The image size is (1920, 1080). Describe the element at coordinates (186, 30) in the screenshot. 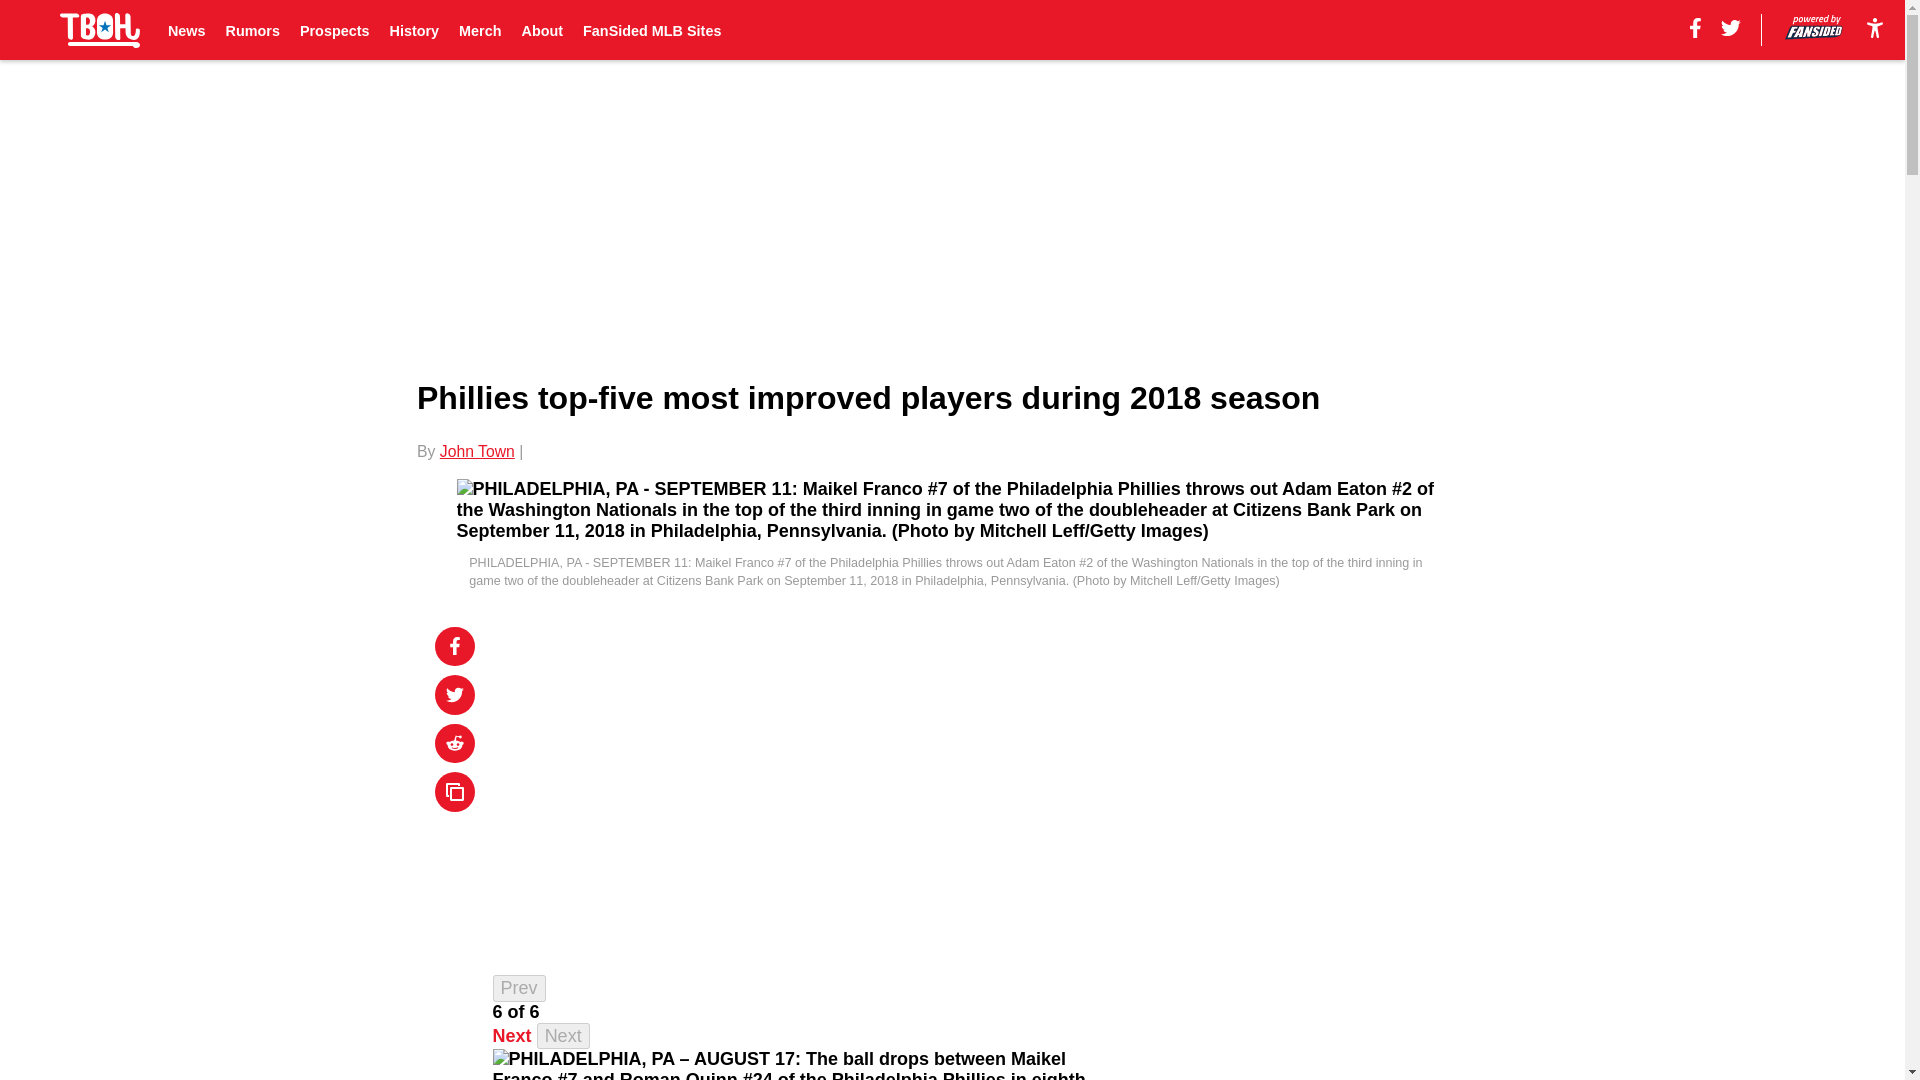

I see `News` at that location.